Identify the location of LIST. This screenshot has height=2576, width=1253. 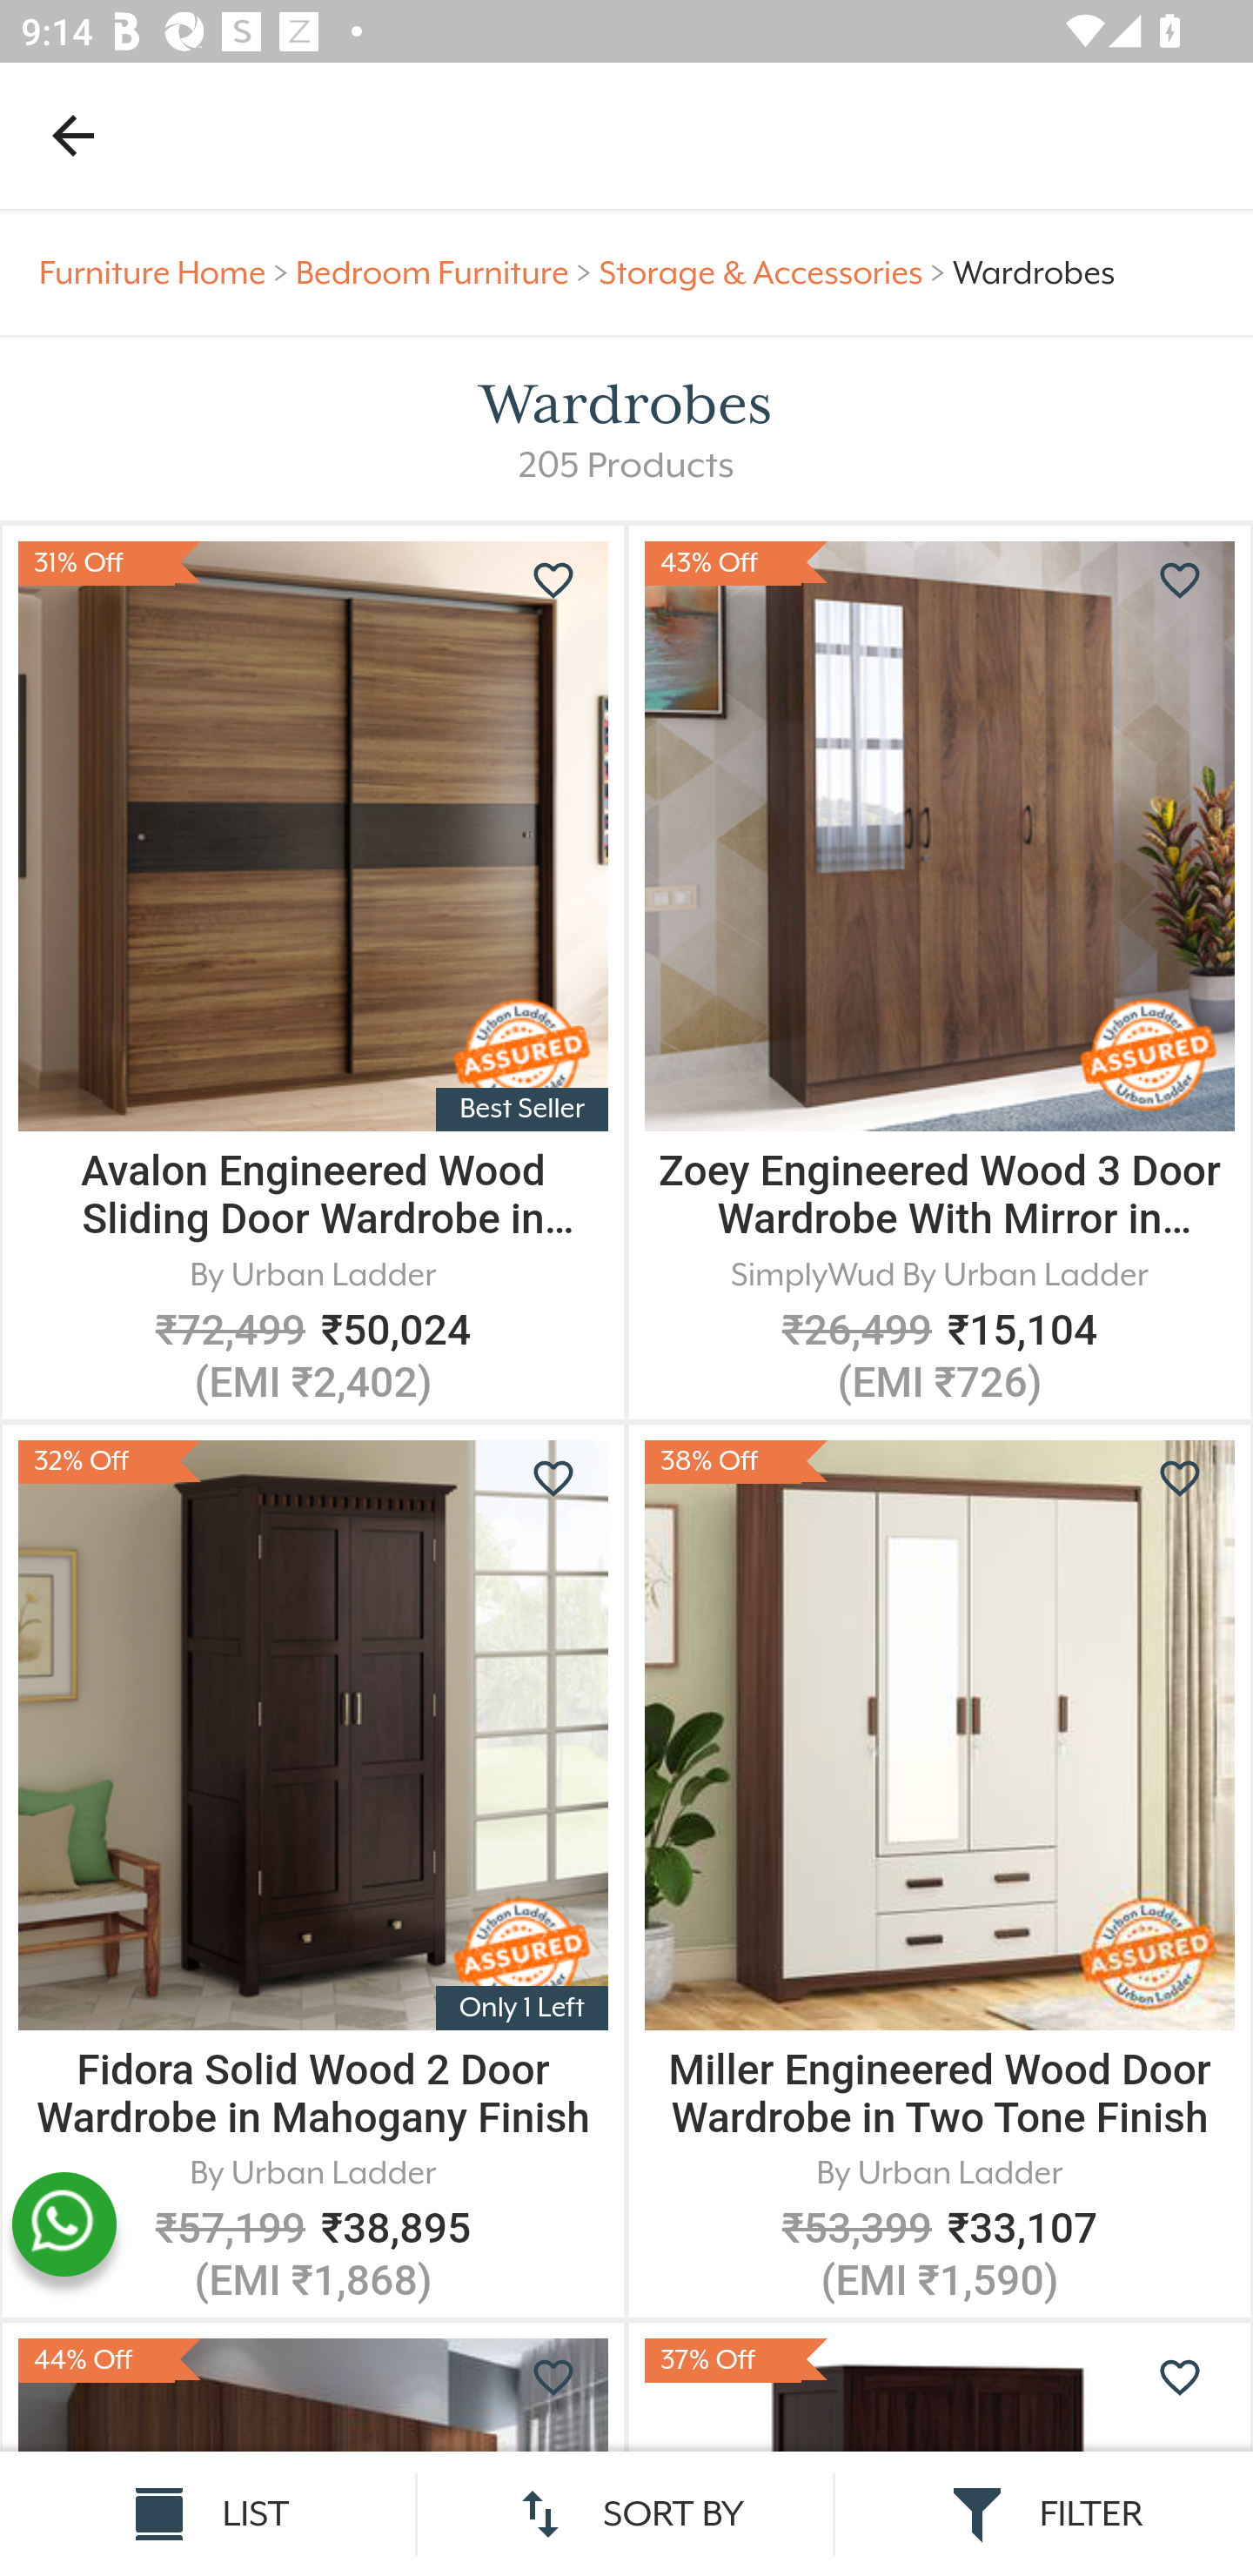
(209, 2513).